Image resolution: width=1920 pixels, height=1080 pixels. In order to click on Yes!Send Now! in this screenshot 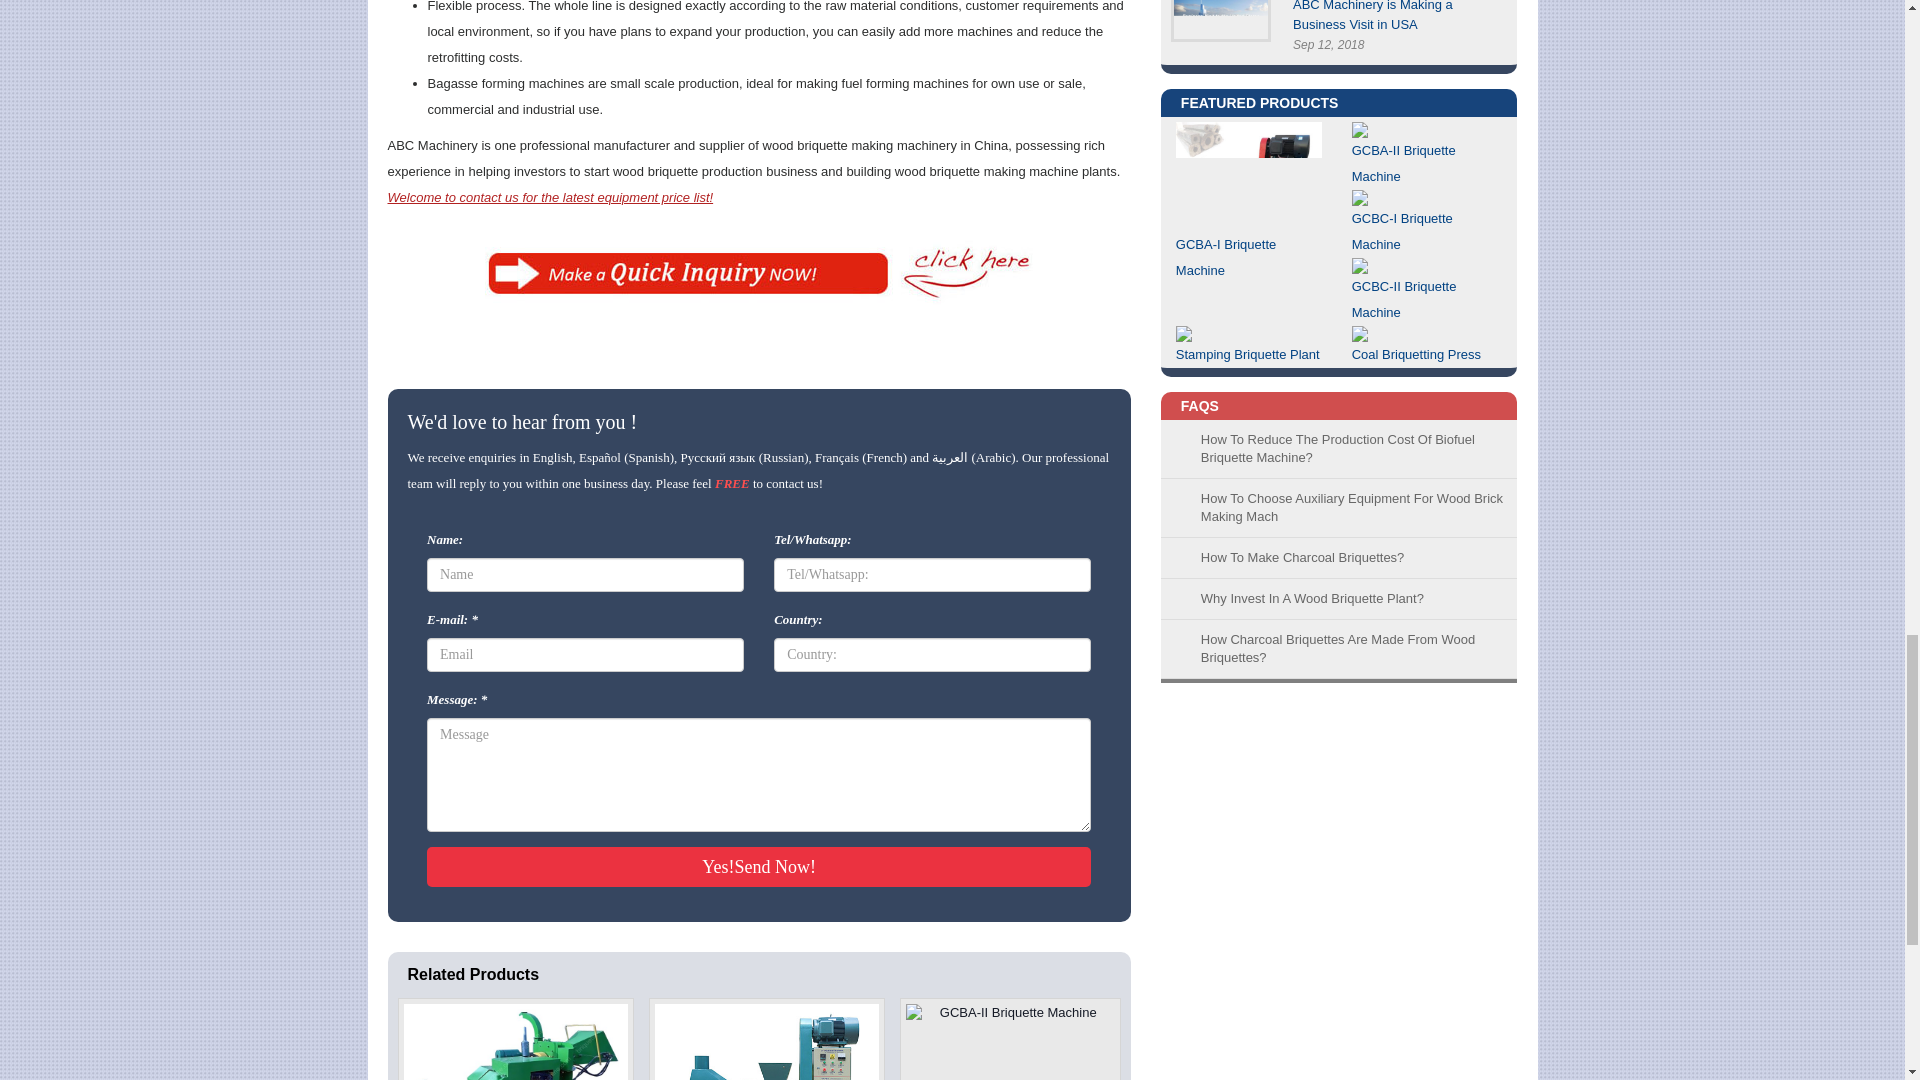, I will do `click(758, 866)`.